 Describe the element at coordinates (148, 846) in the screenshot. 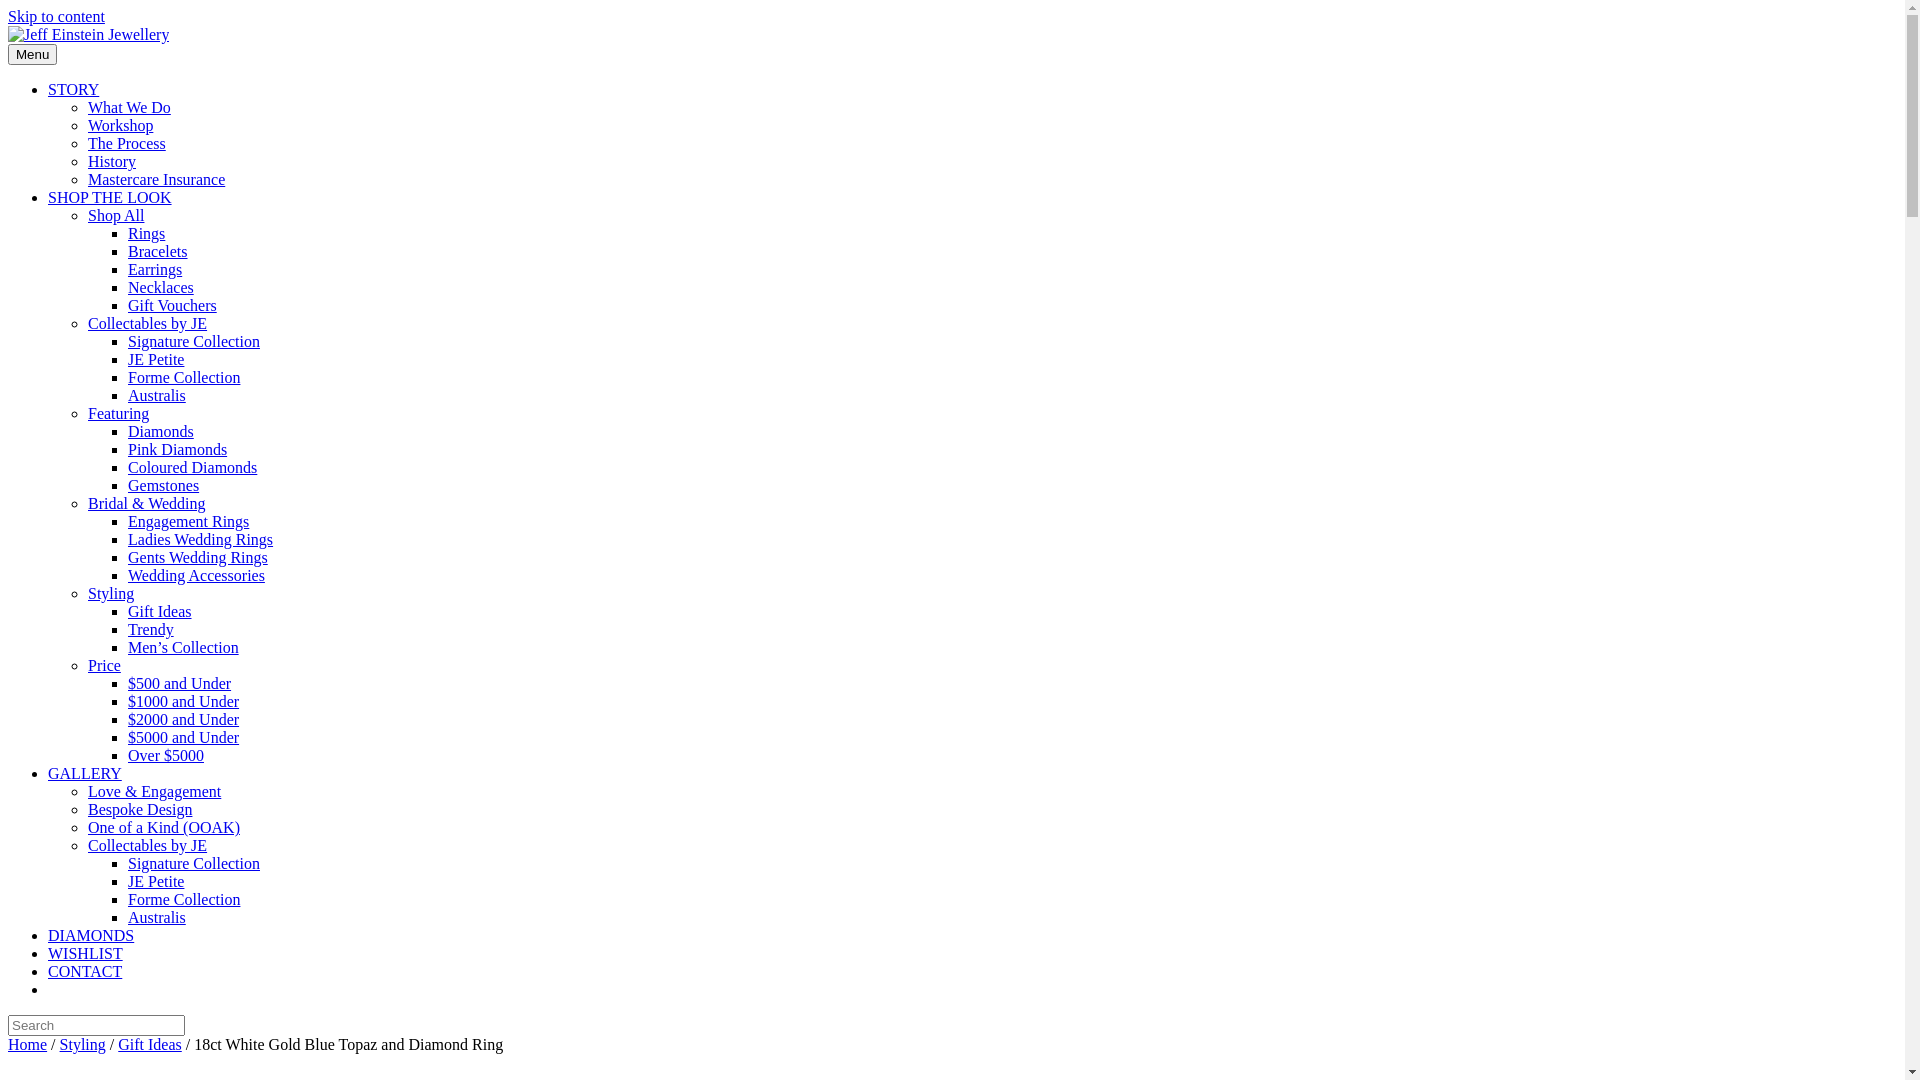

I see `Collectables by JE` at that location.